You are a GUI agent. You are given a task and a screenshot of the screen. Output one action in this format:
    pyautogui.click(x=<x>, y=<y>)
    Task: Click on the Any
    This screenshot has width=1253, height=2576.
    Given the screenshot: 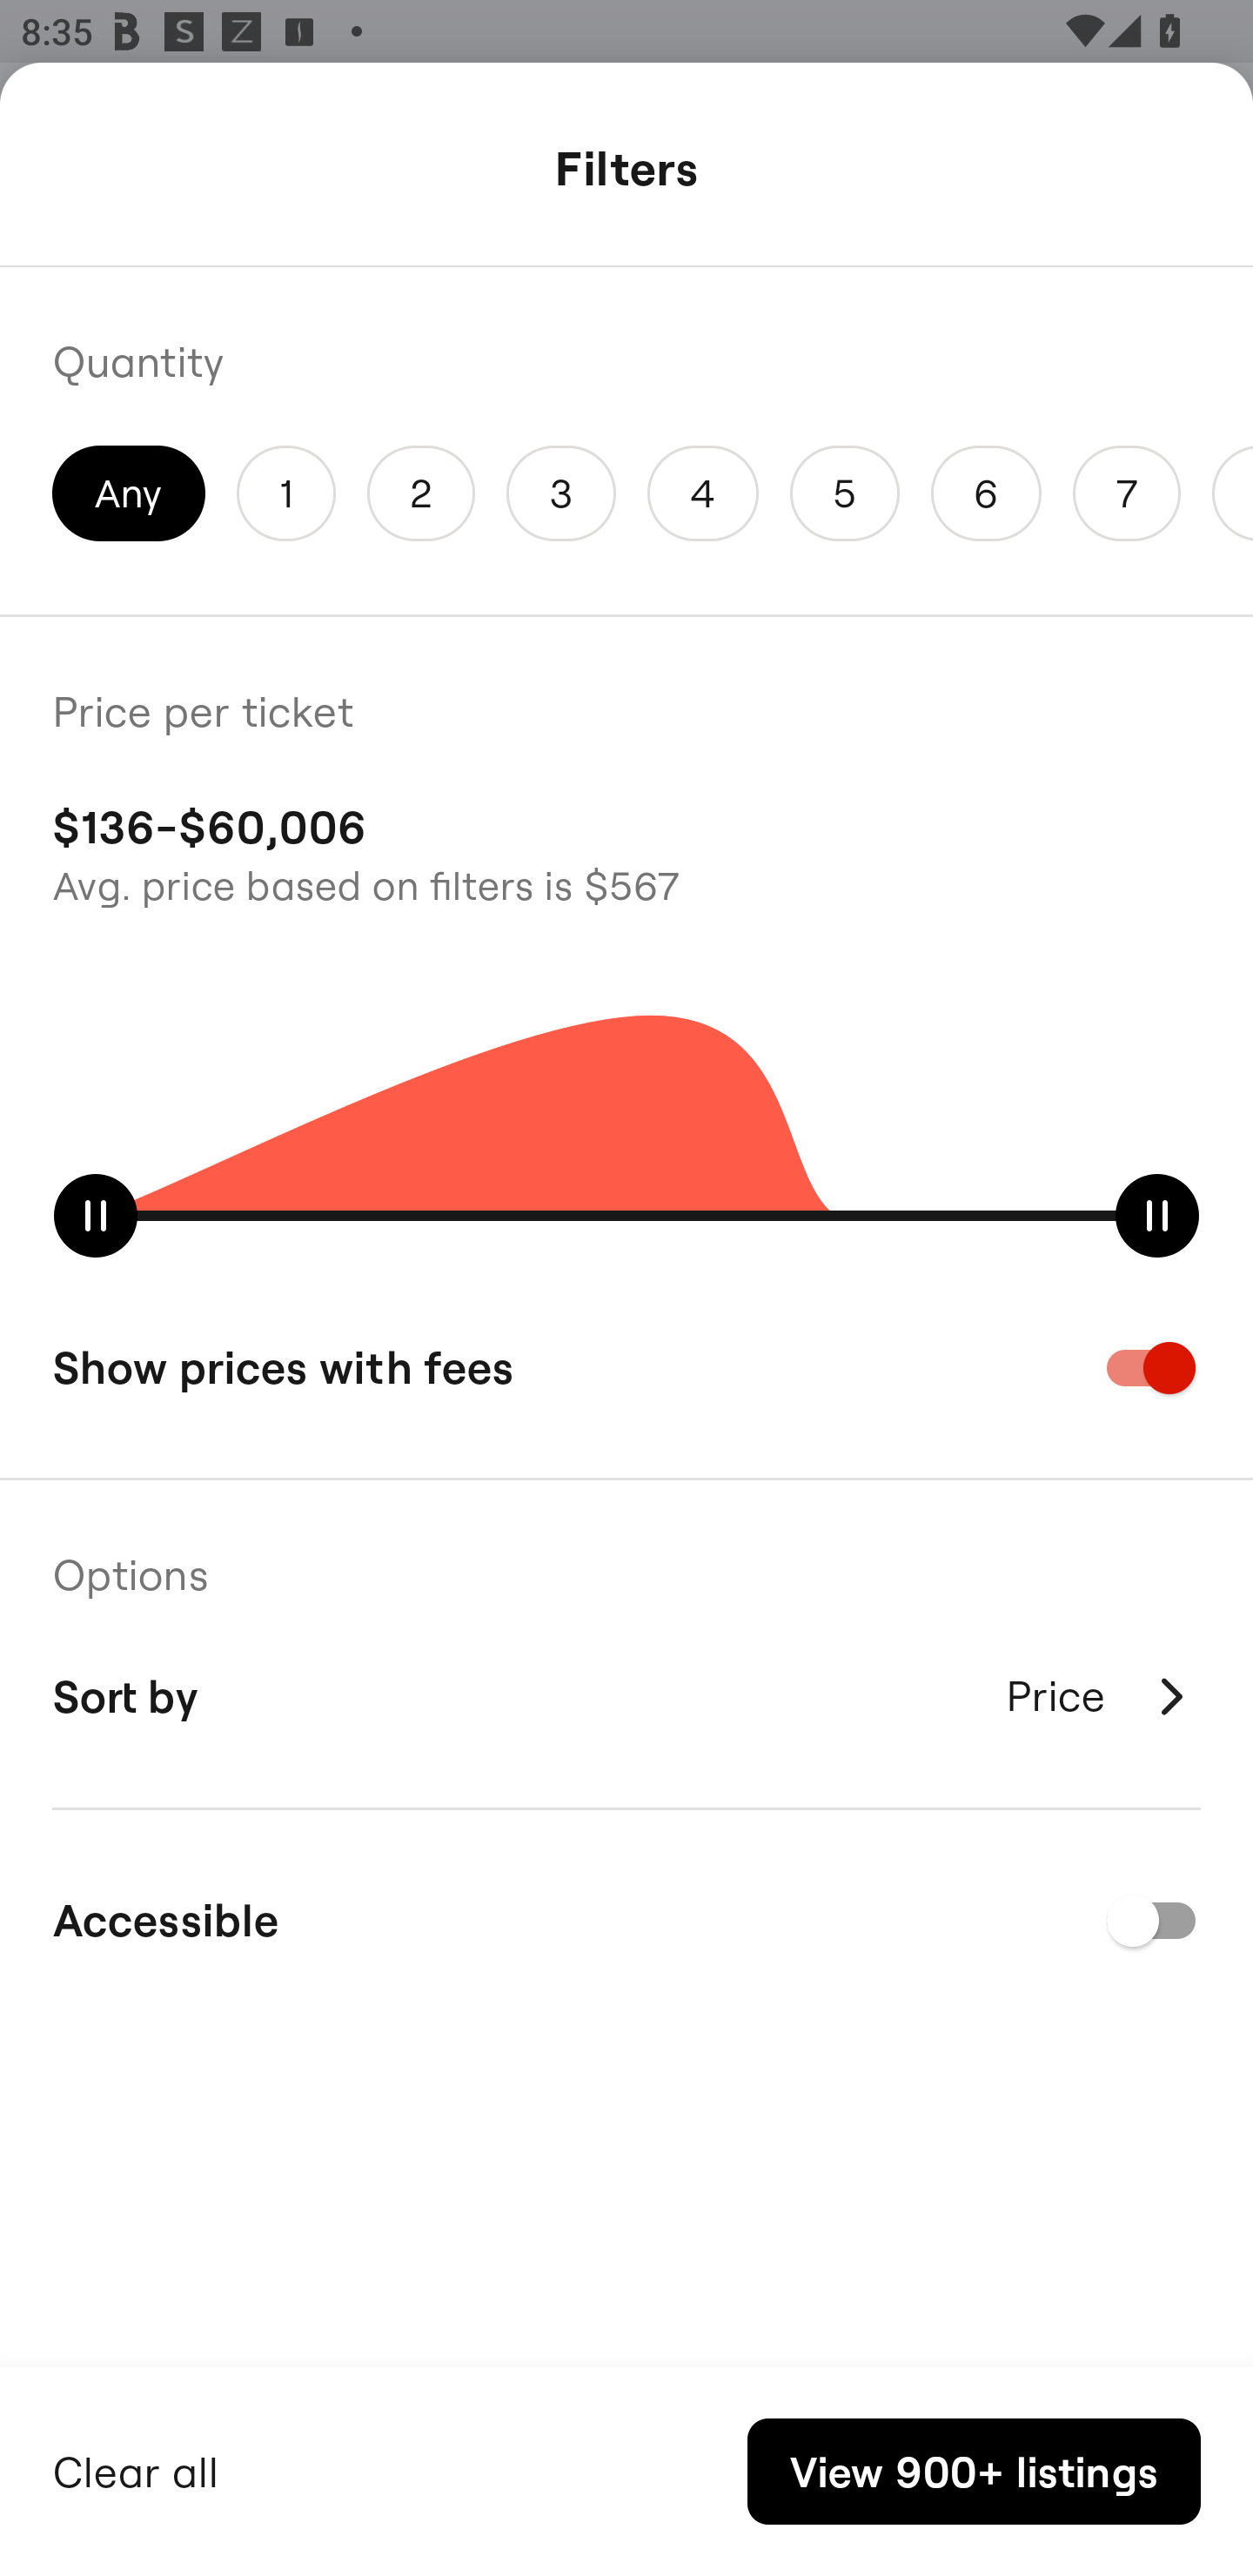 What is the action you would take?
    pyautogui.click(x=129, y=493)
    